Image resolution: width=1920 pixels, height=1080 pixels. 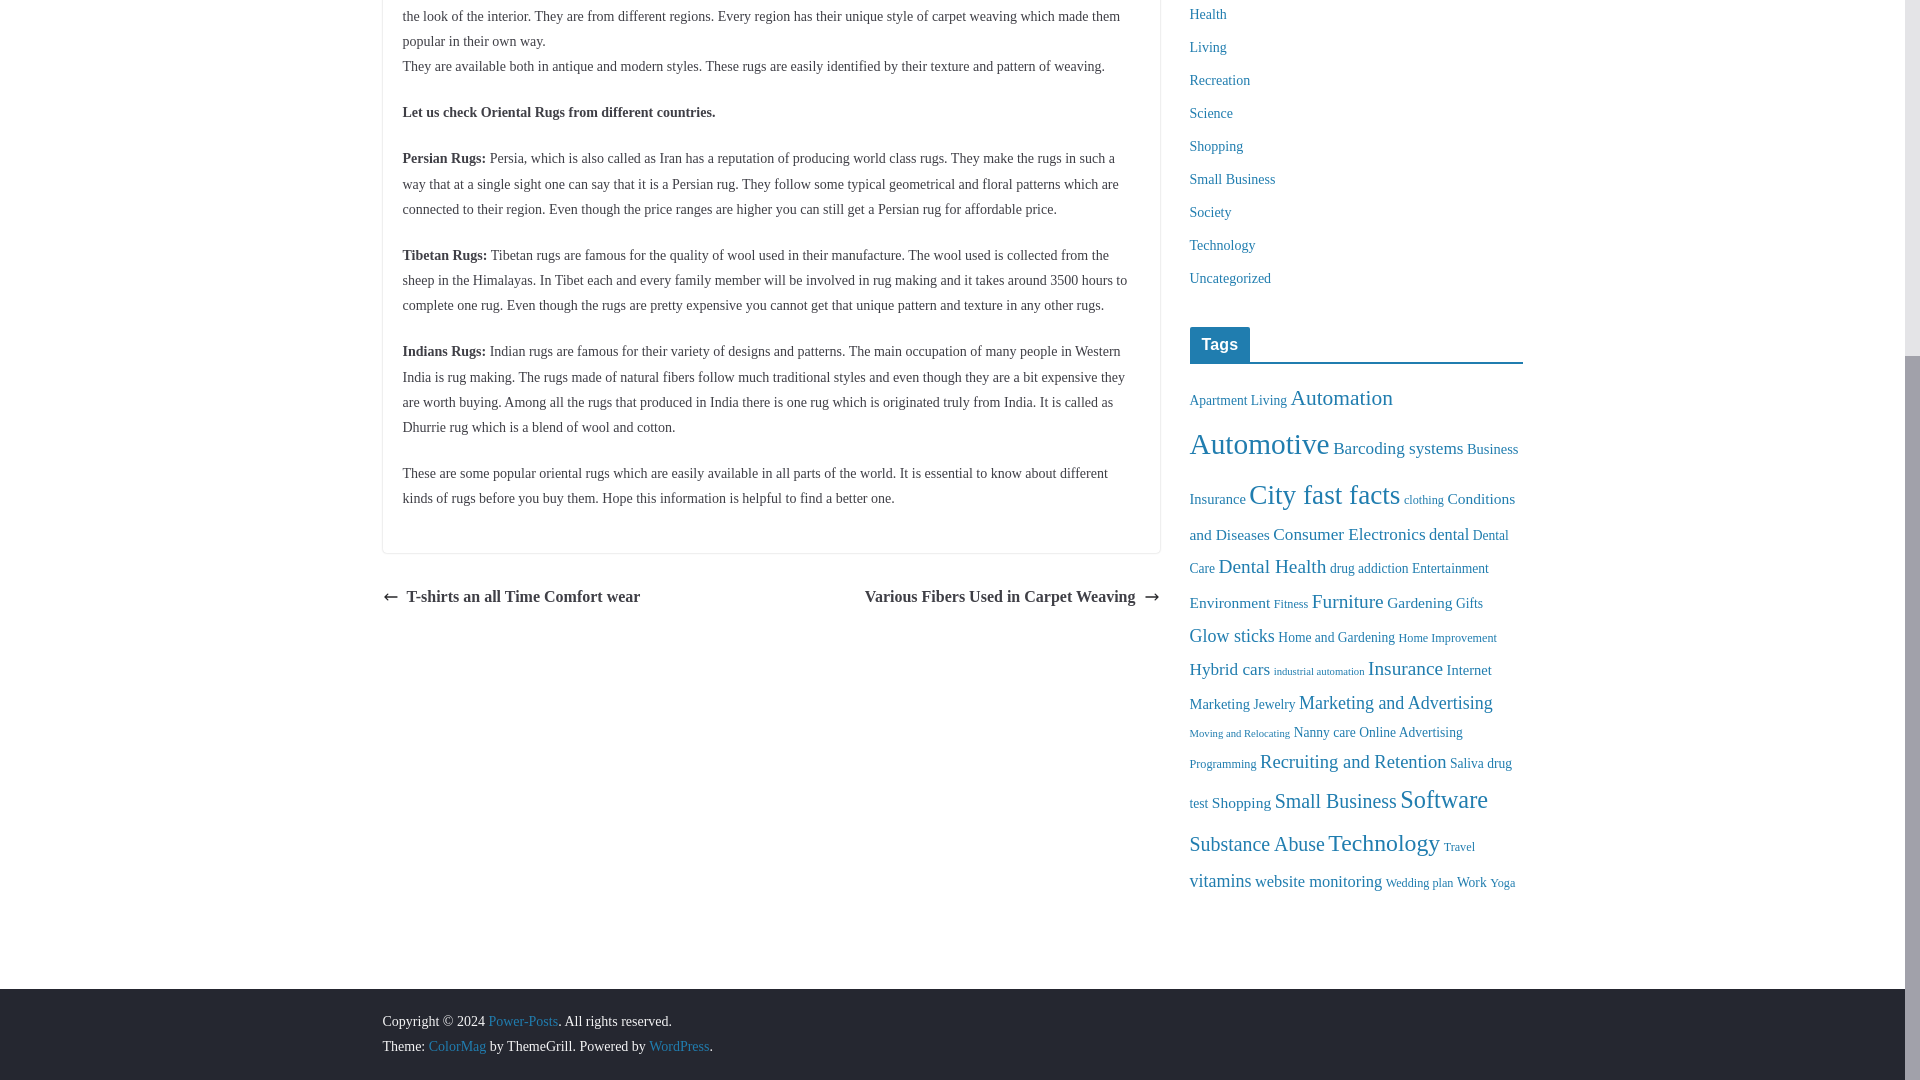 I want to click on clothing, so click(x=1423, y=499).